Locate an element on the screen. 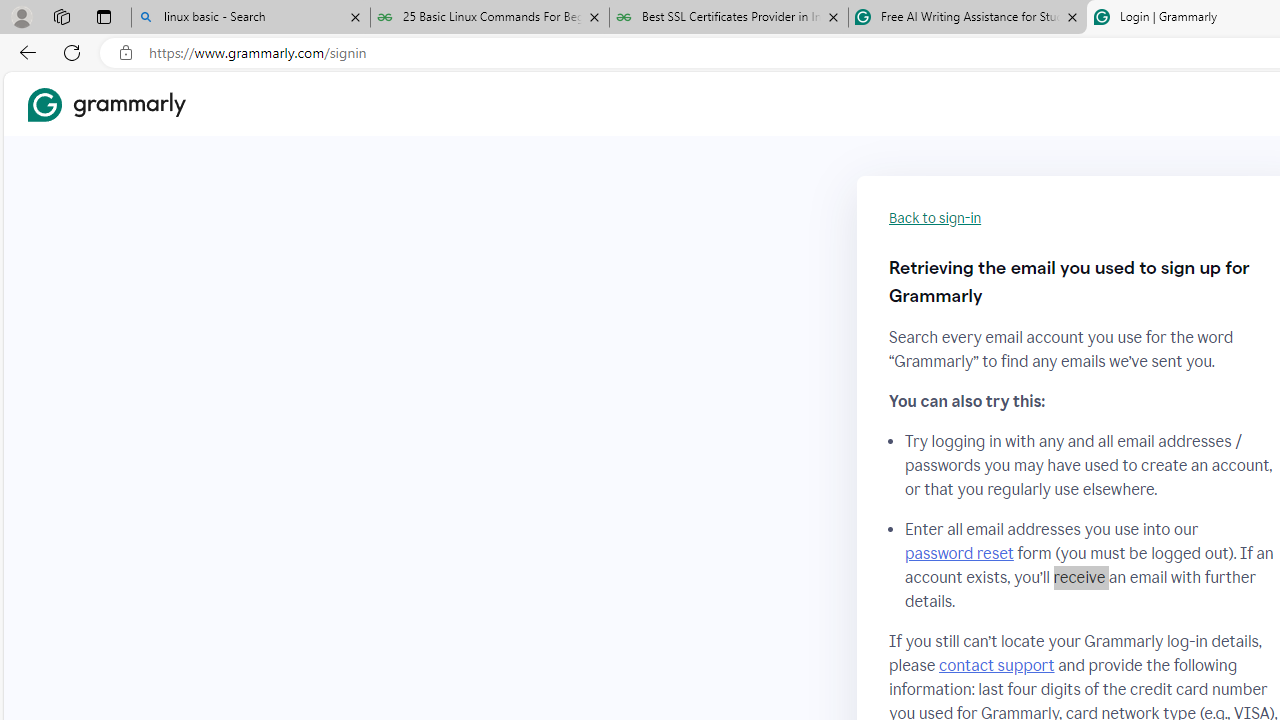  Free AI Writing Assistance for Students | Grammarly is located at coordinates (967, 18).